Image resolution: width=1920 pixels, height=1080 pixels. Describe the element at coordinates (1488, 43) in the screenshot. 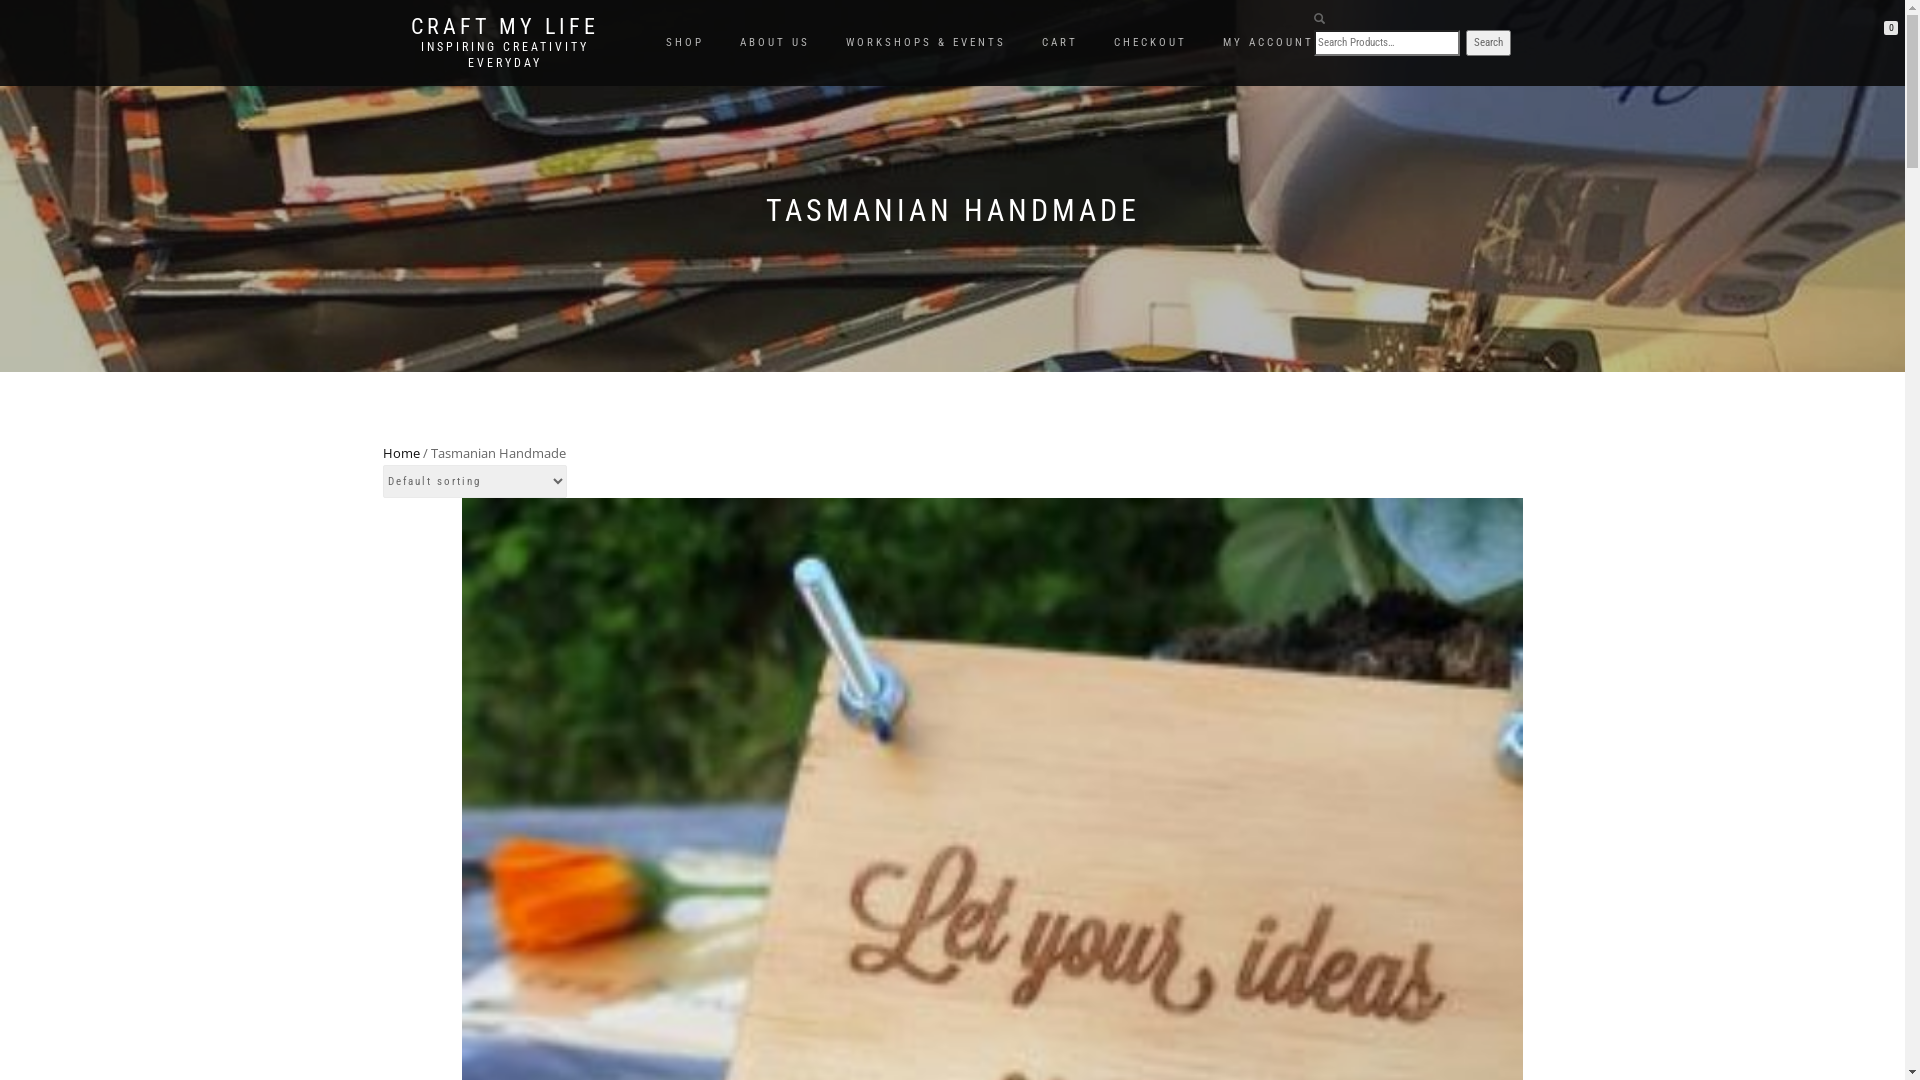

I see `Search` at that location.